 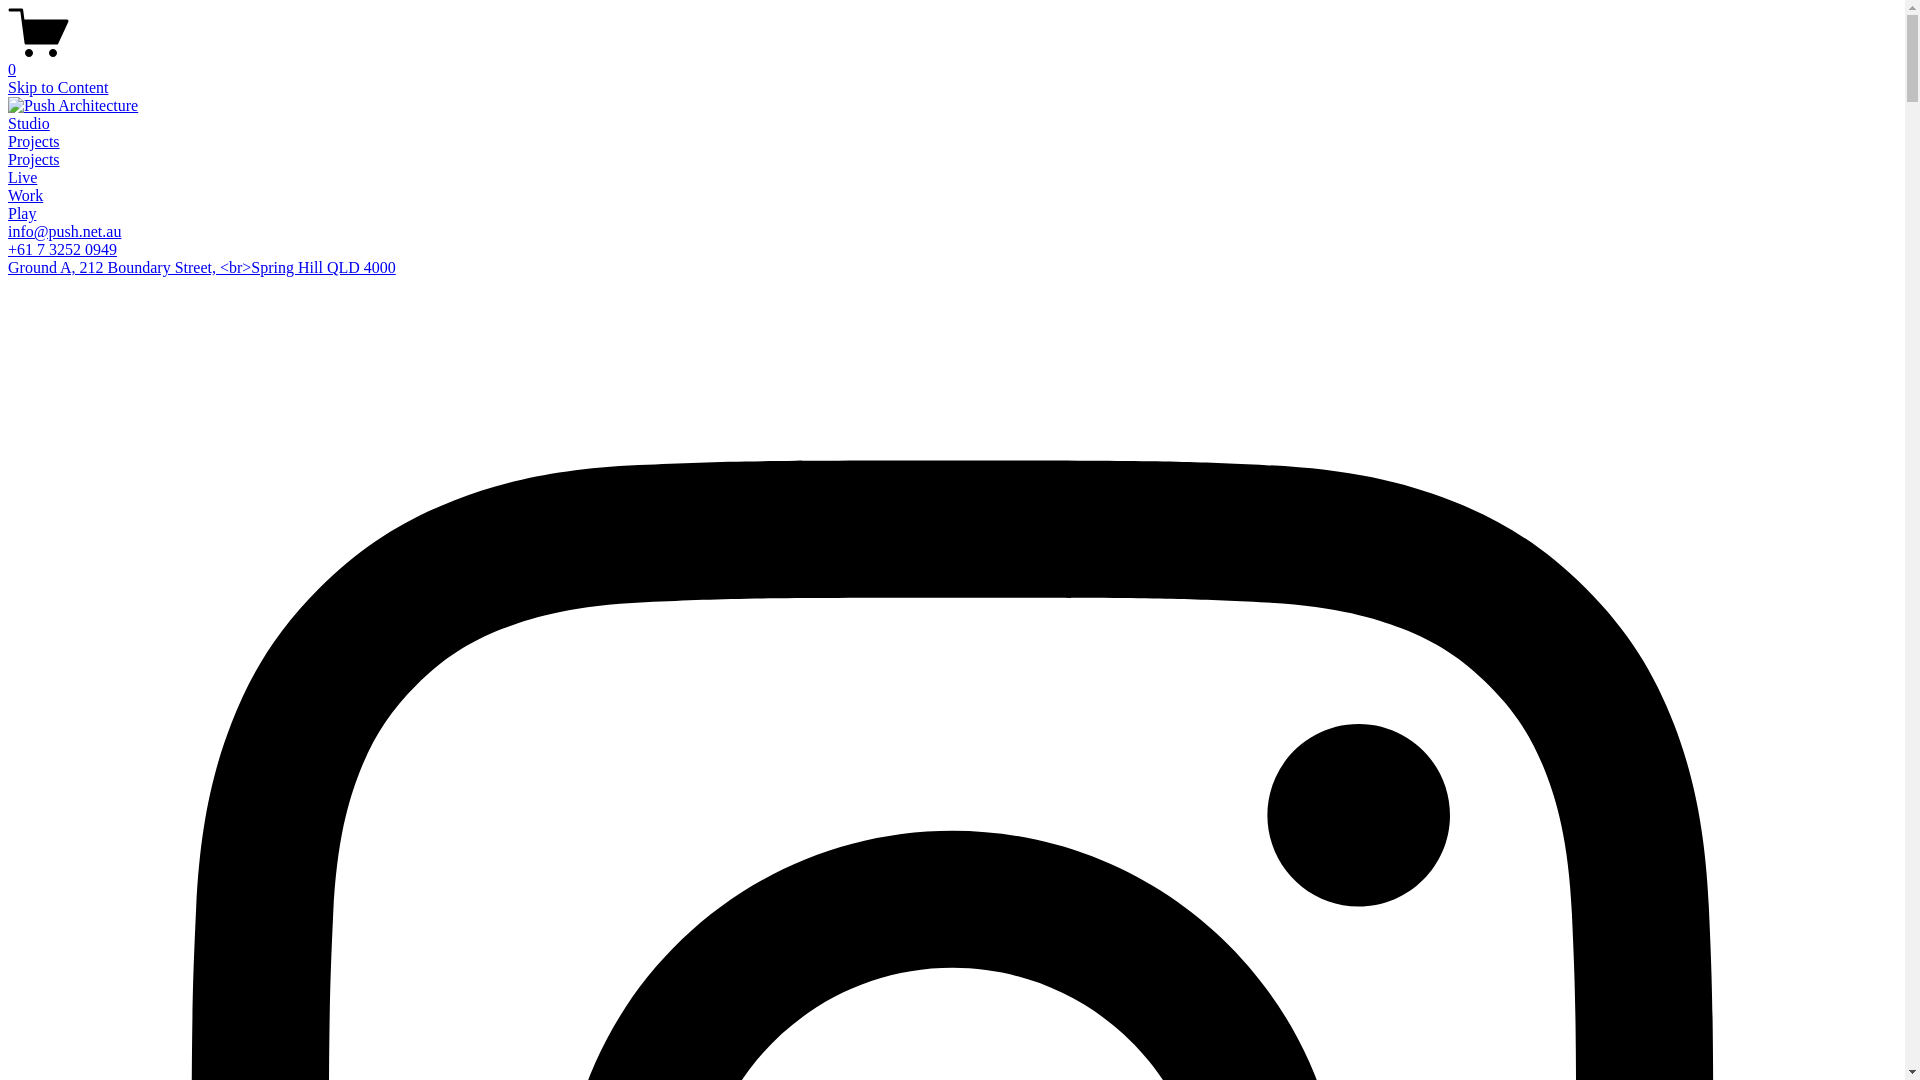 What do you see at coordinates (22, 178) in the screenshot?
I see `Live` at bounding box center [22, 178].